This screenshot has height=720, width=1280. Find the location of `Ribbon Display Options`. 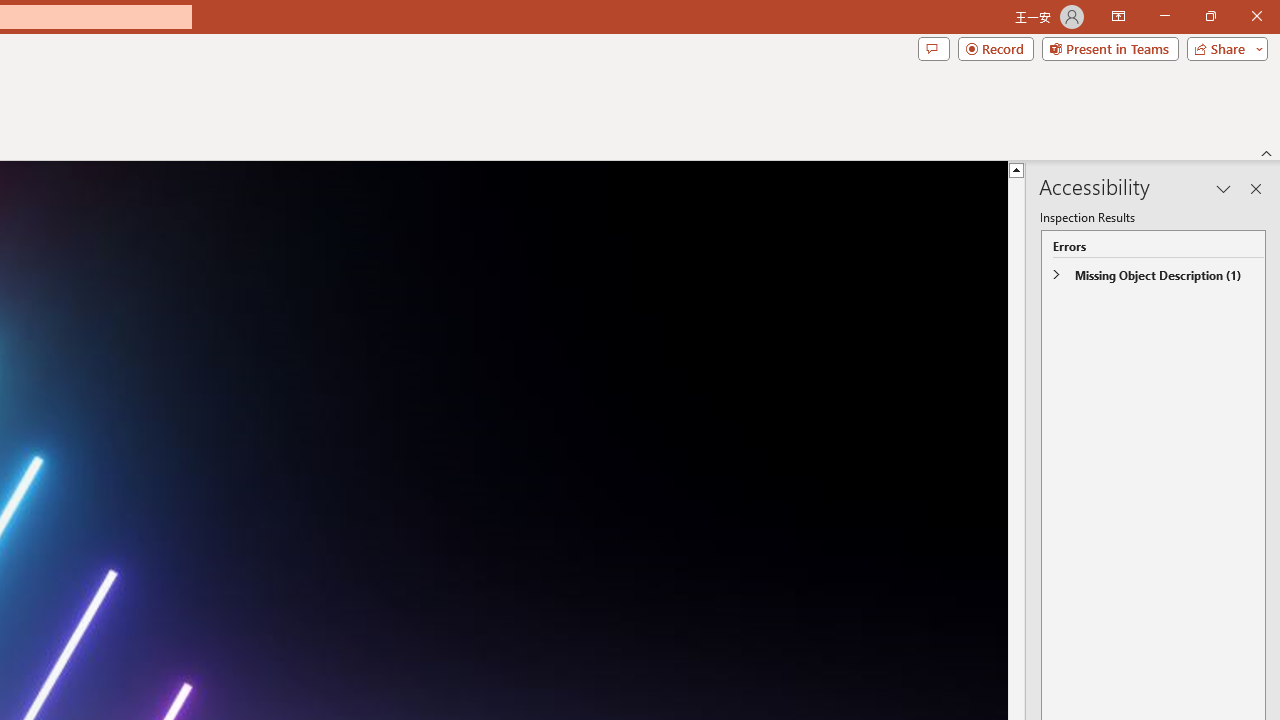

Ribbon Display Options is located at coordinates (1118, 16).